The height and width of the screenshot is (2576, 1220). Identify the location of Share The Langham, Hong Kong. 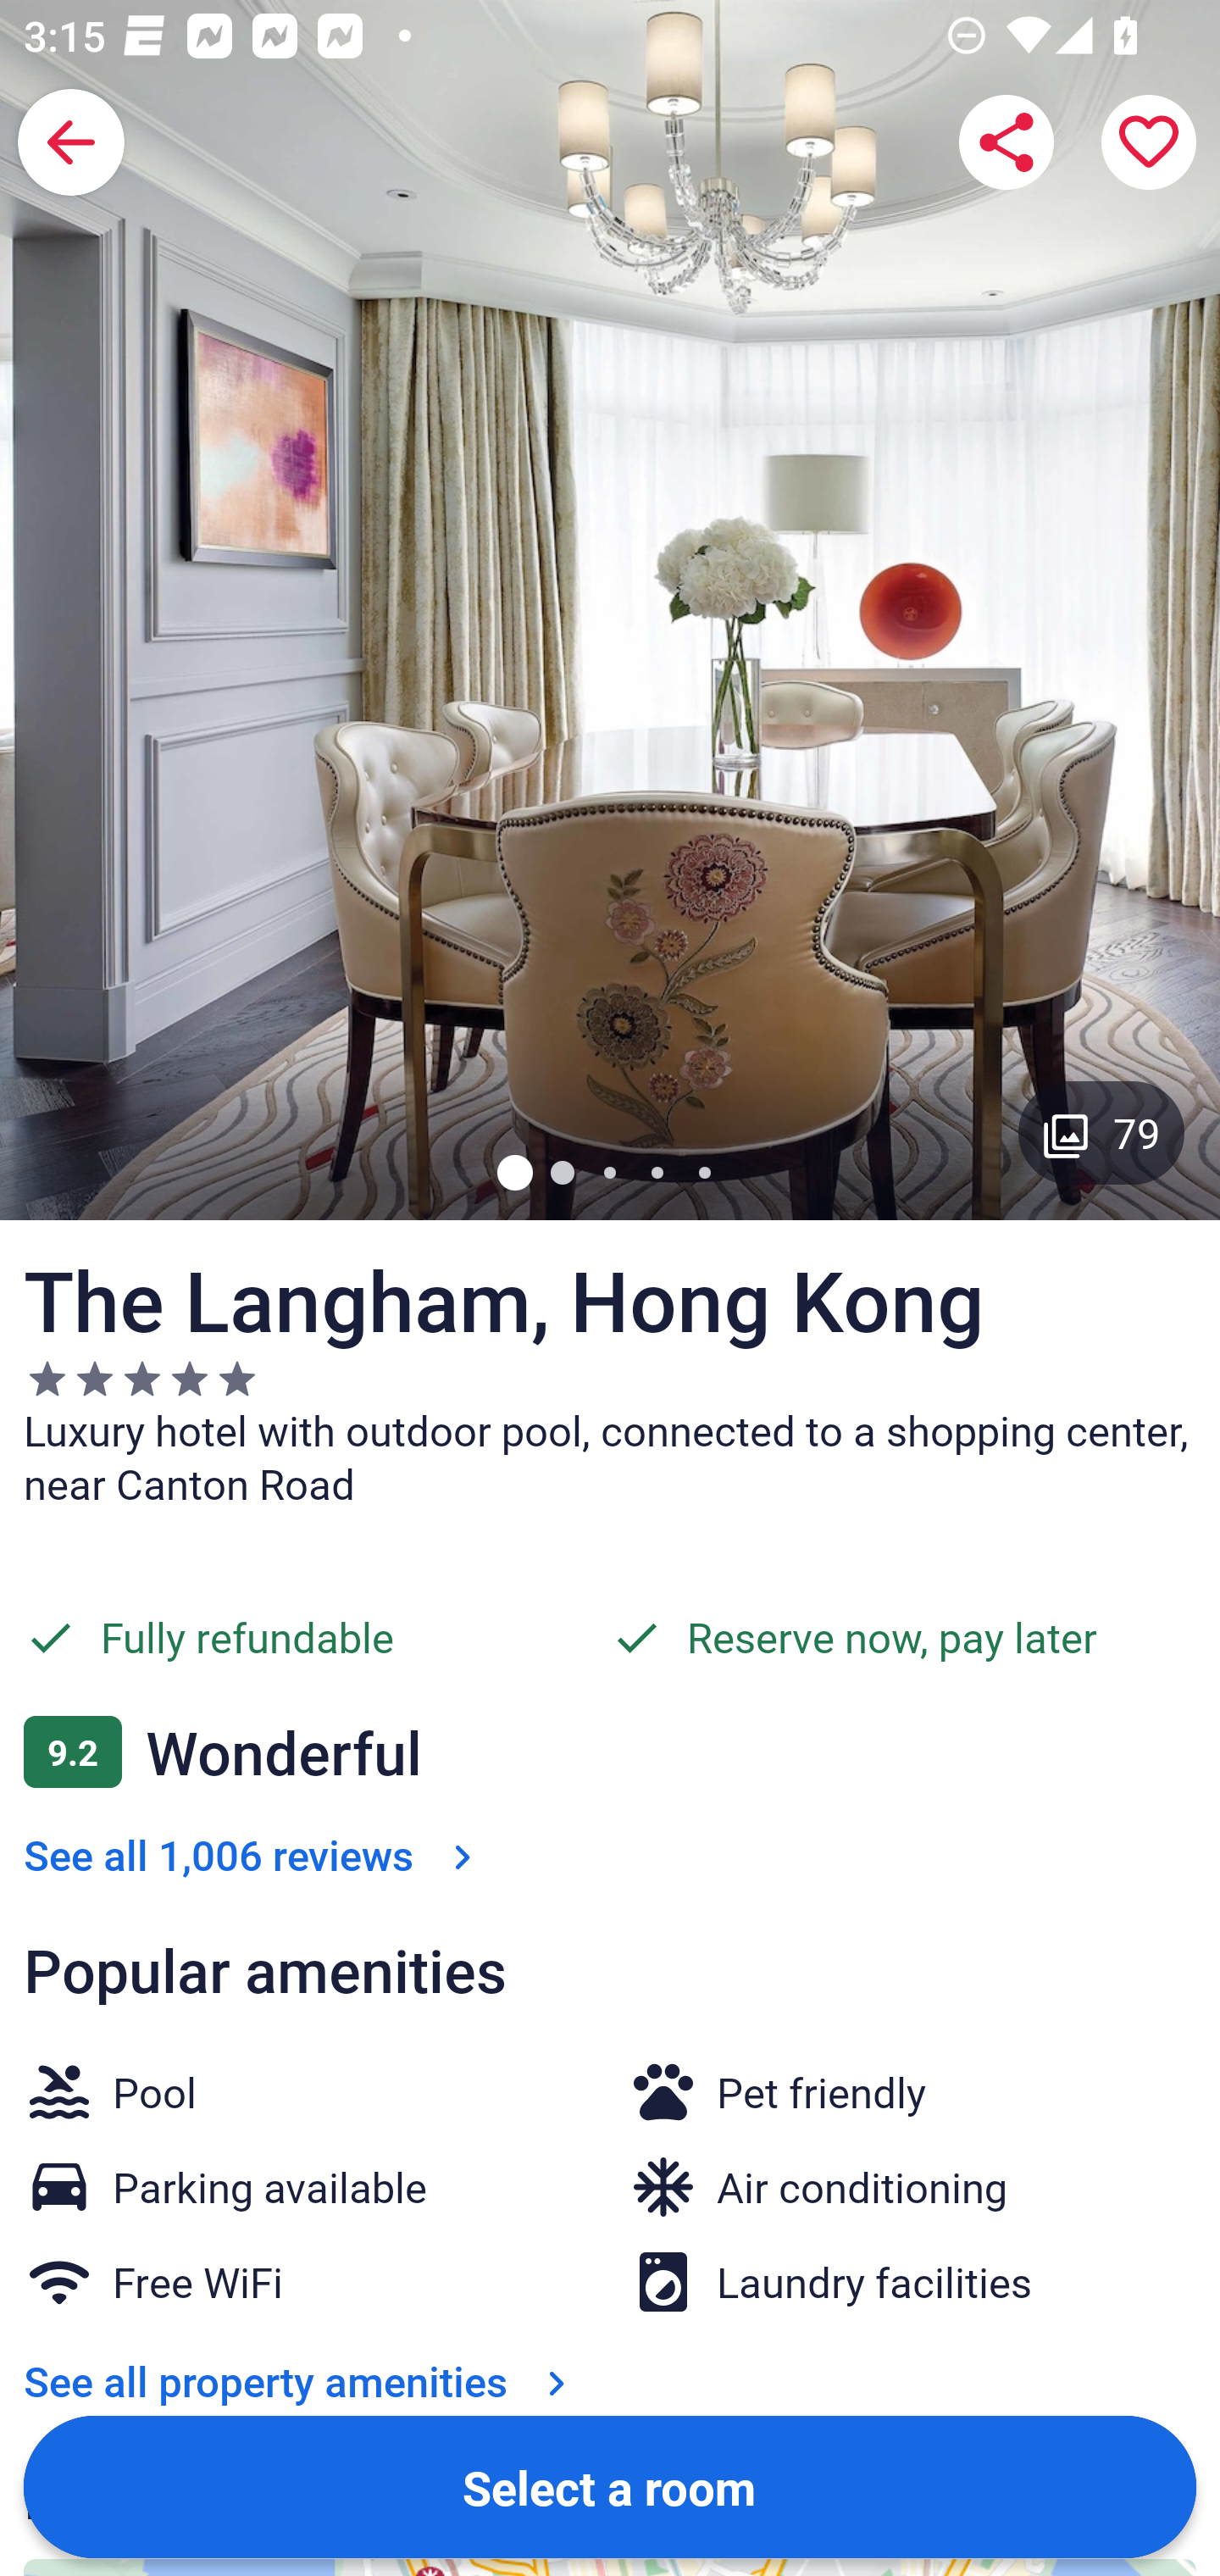
(1006, 142).